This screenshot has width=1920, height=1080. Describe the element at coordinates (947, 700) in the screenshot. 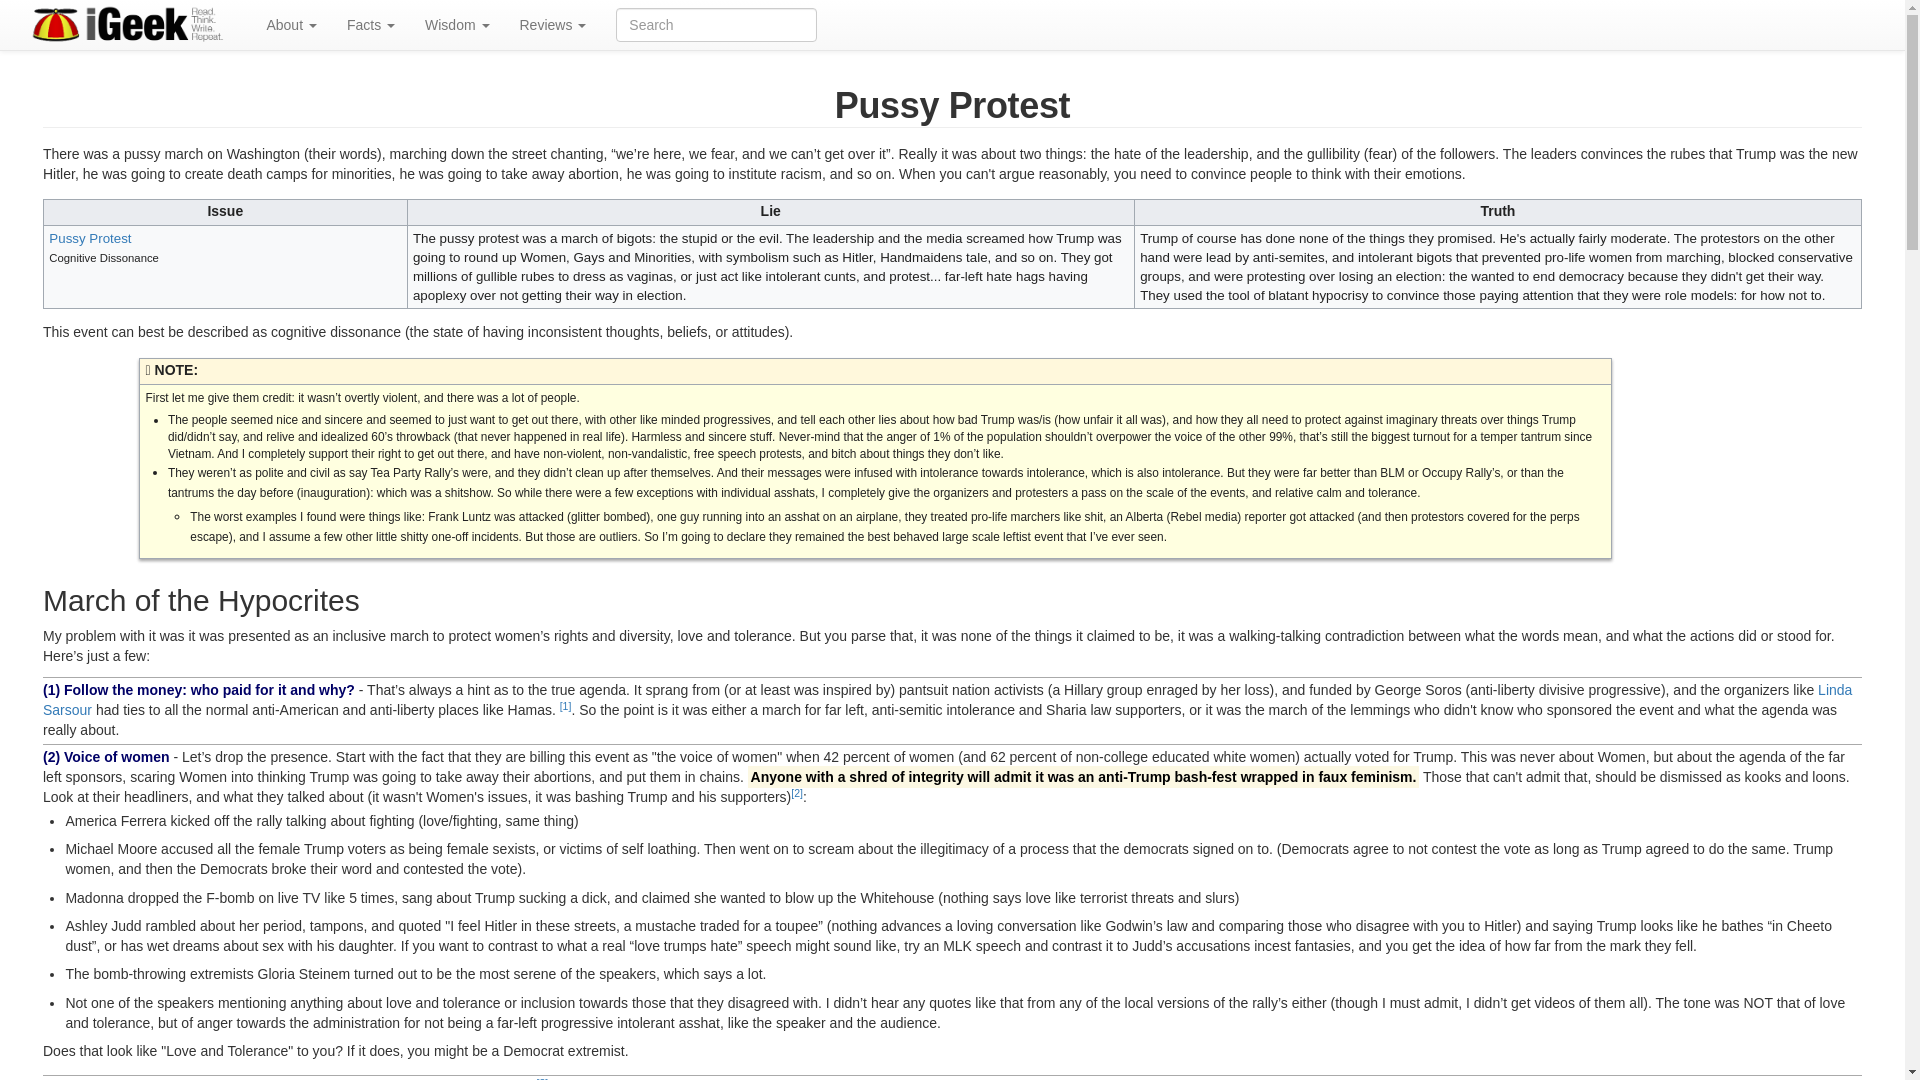

I see `Linda Sarsour` at that location.